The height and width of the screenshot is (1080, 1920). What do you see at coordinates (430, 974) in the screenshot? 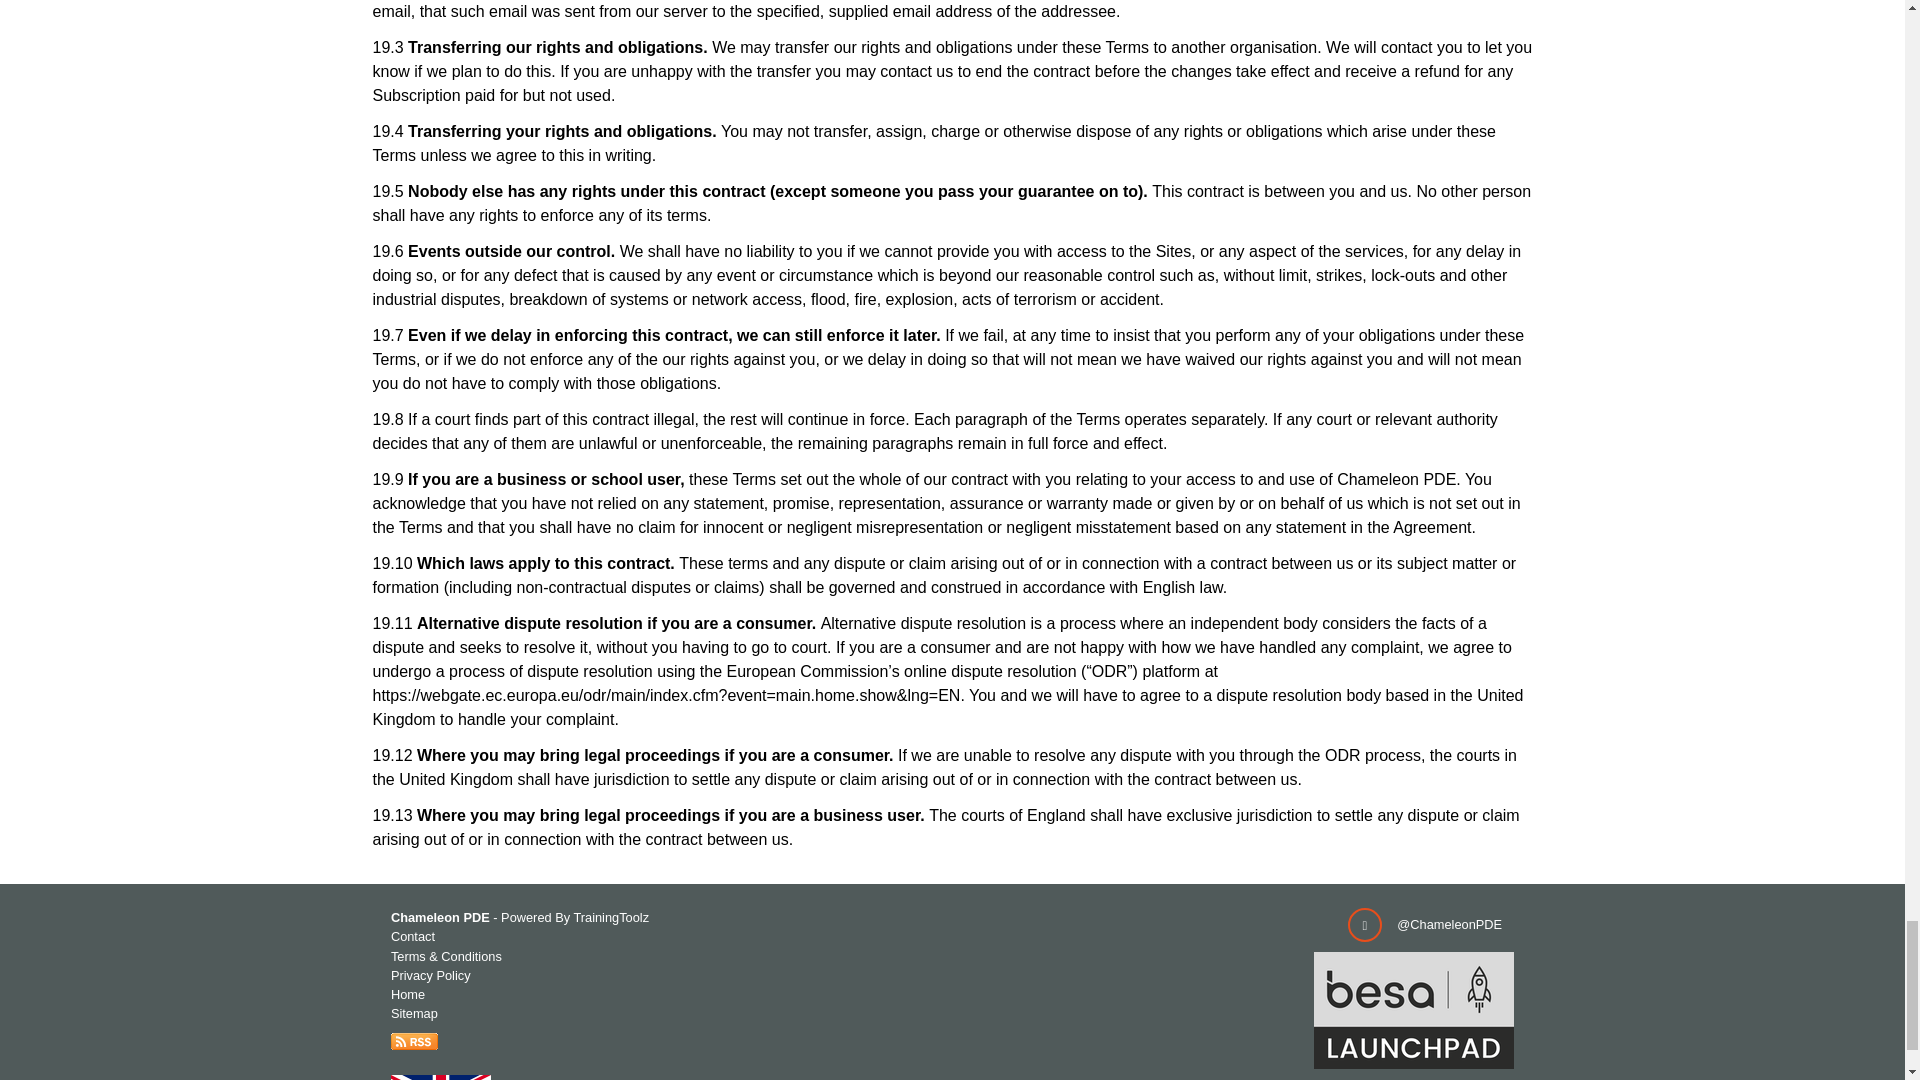
I see `Privacy Policy` at bounding box center [430, 974].